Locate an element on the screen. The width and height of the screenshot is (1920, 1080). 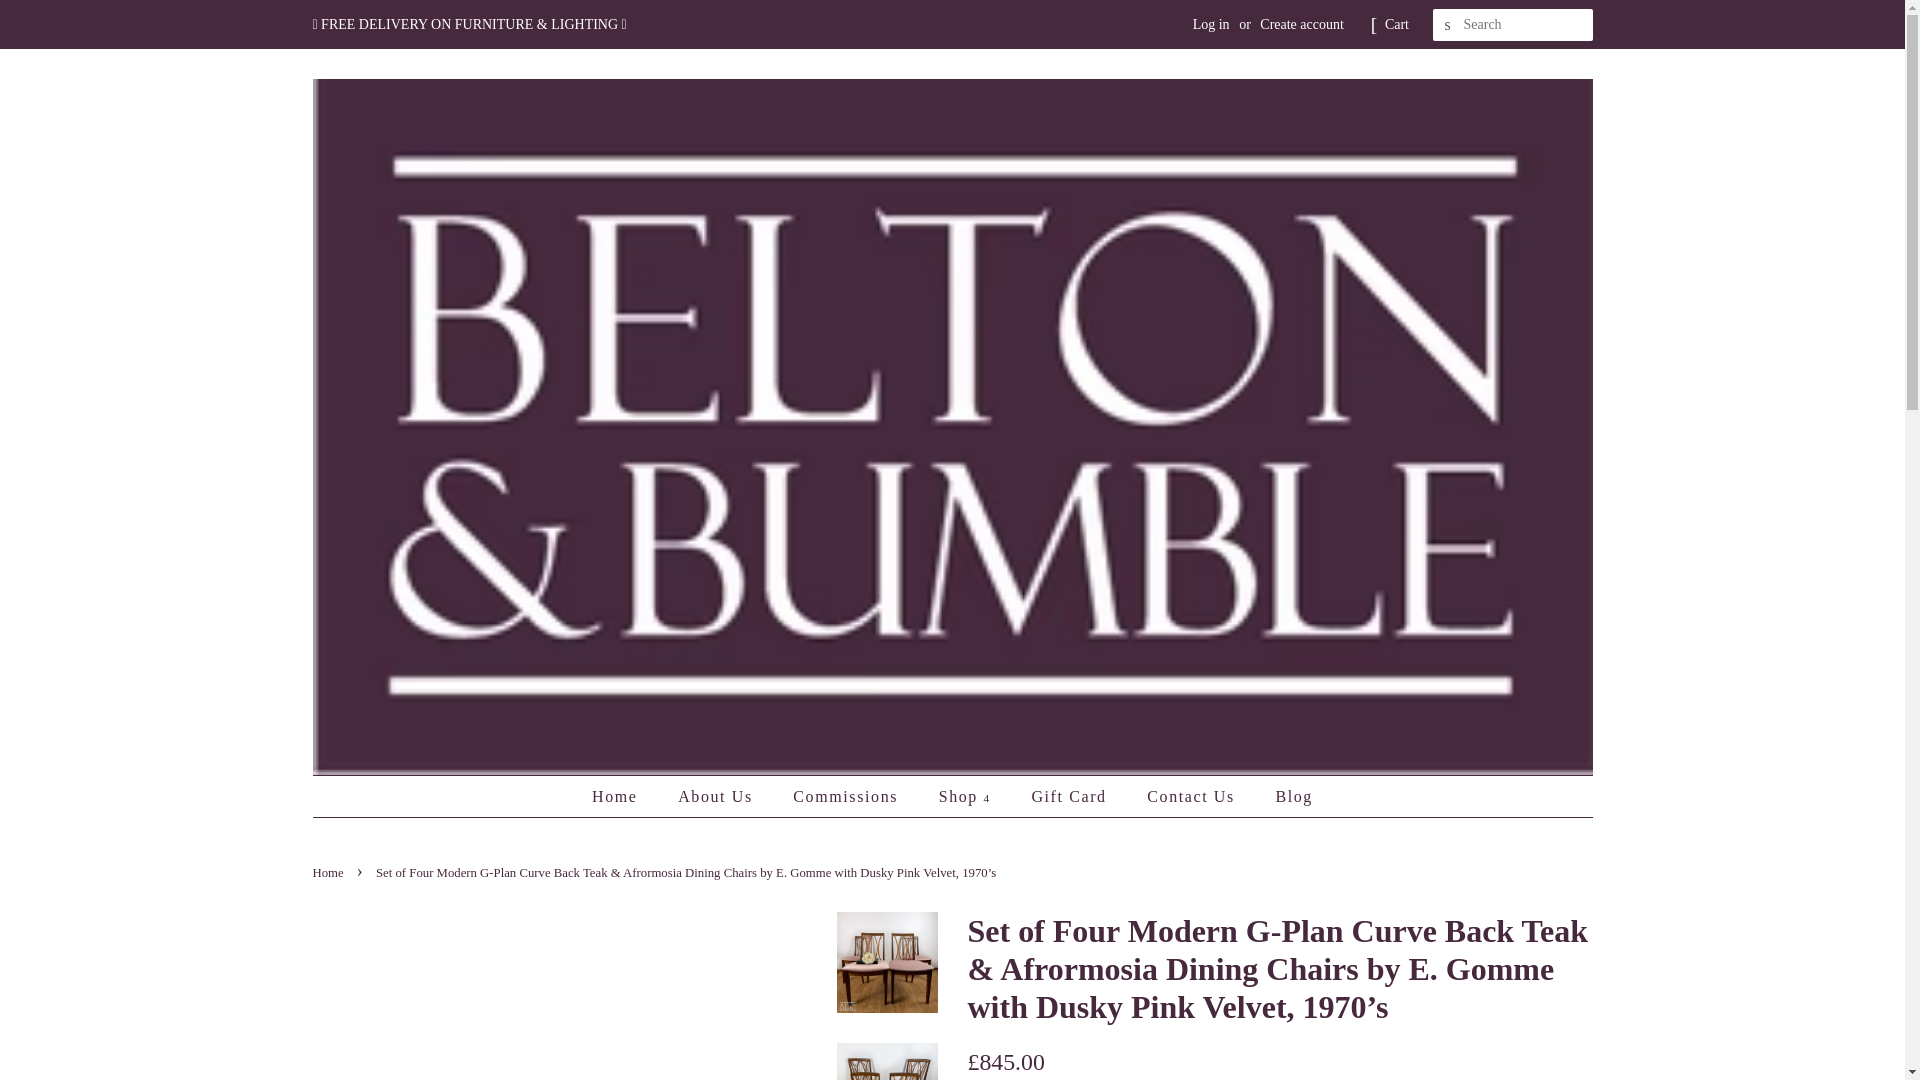
Log in is located at coordinates (1211, 24).